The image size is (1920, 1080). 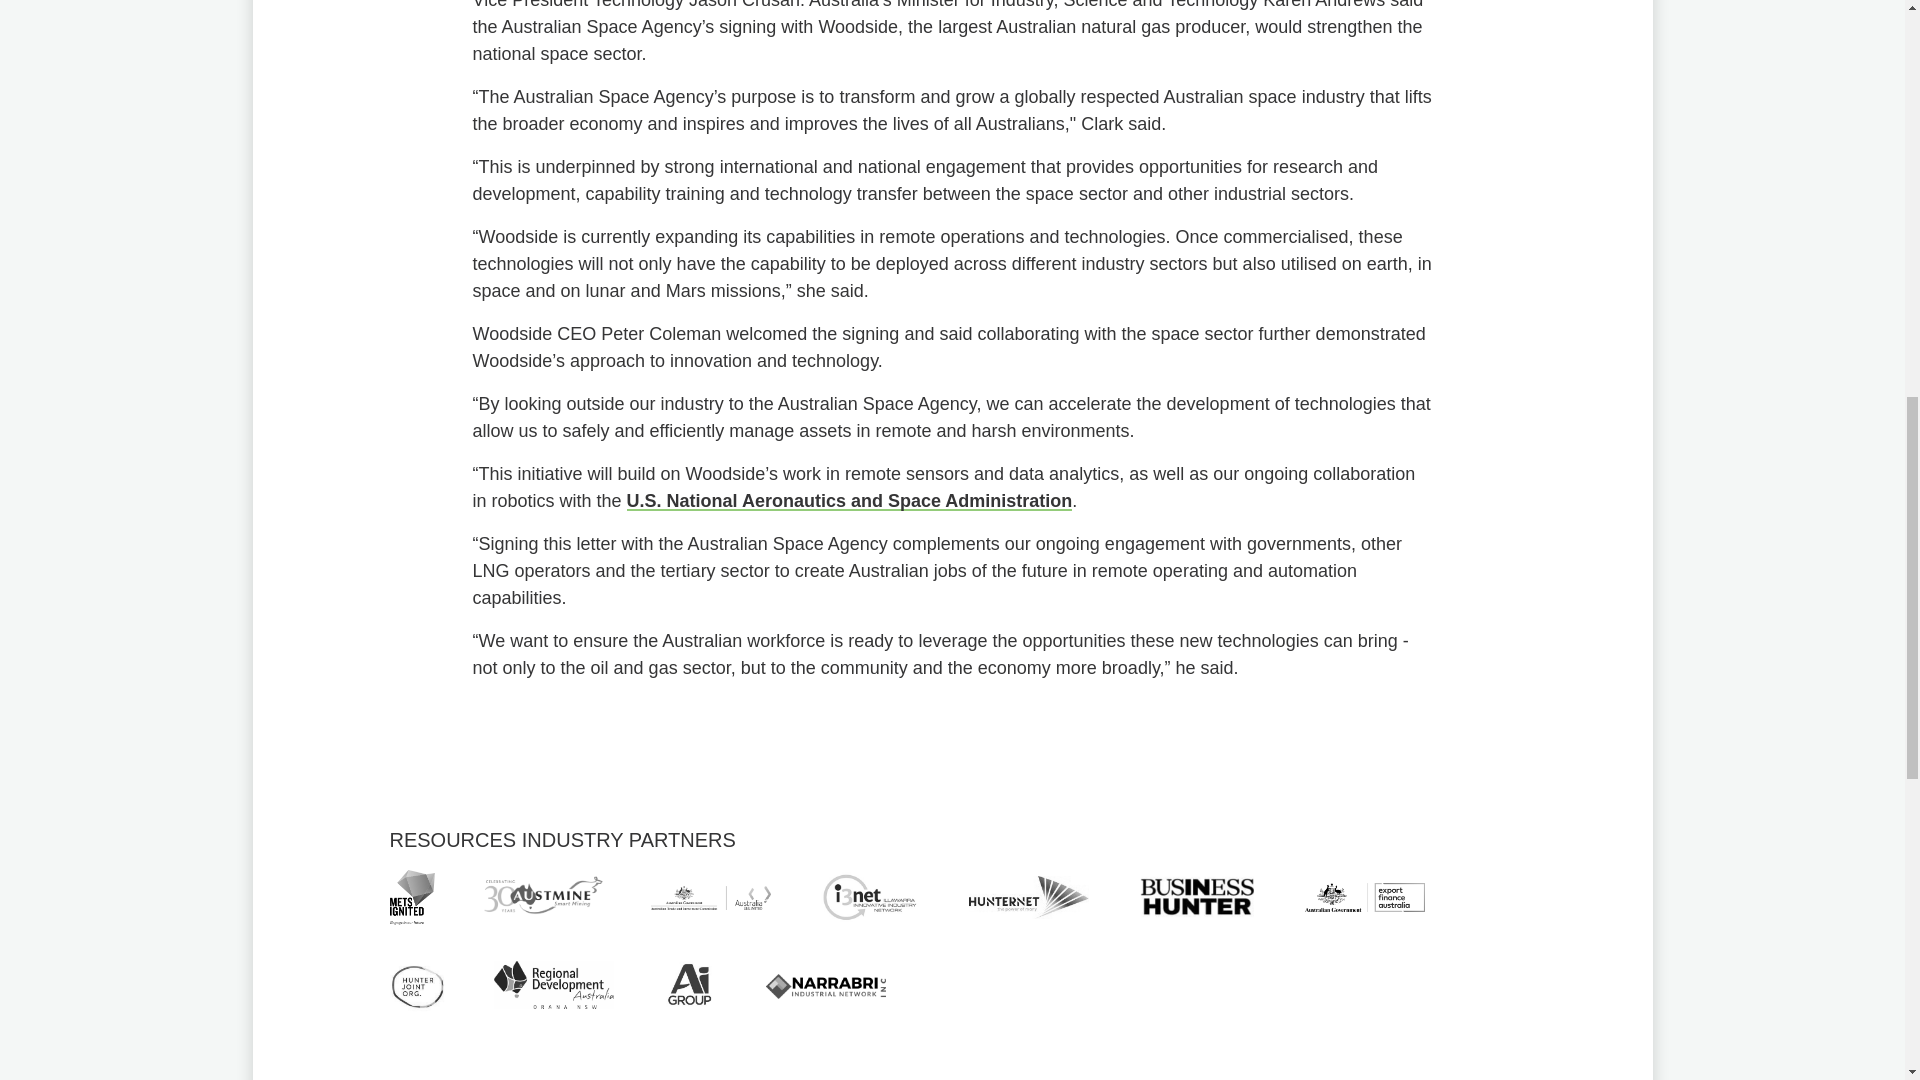 What do you see at coordinates (554, 984) in the screenshot?
I see `RDA Orana` at bounding box center [554, 984].